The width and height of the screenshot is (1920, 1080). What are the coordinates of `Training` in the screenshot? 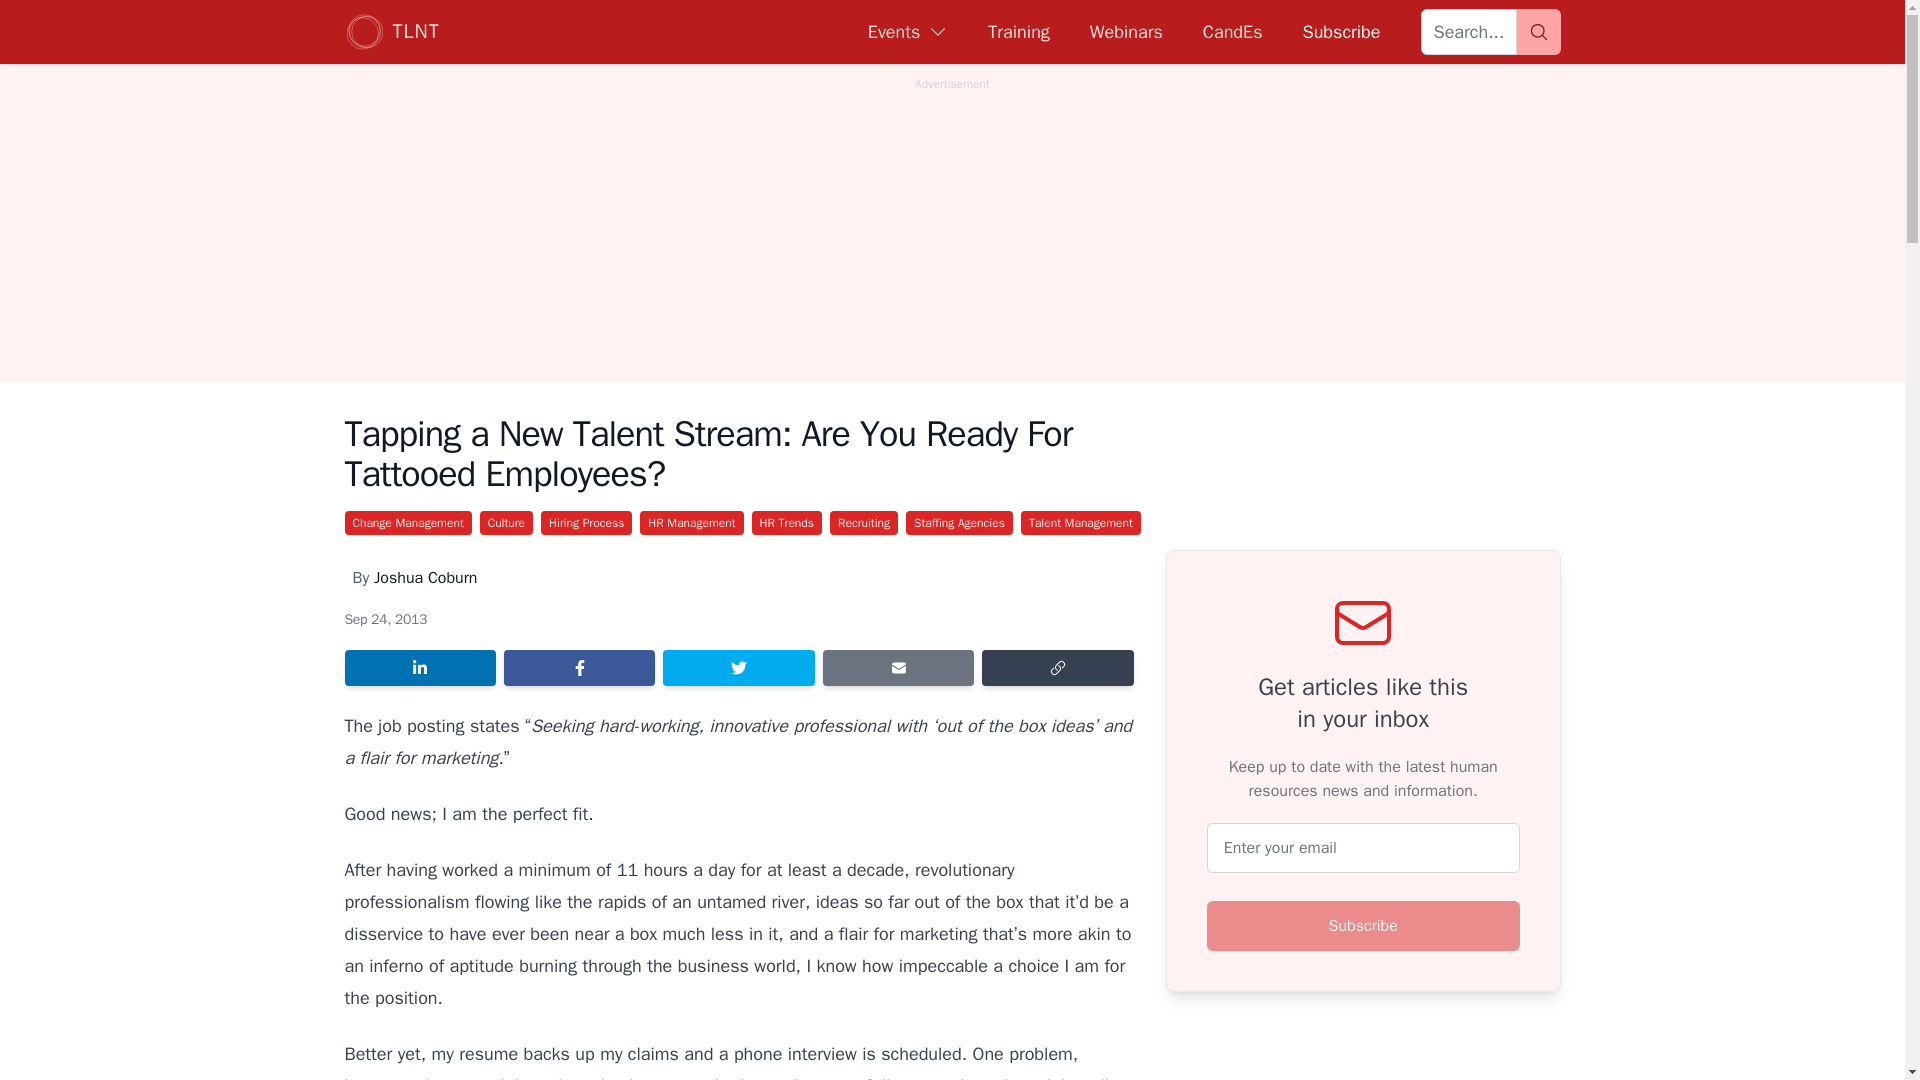 It's located at (1018, 32).